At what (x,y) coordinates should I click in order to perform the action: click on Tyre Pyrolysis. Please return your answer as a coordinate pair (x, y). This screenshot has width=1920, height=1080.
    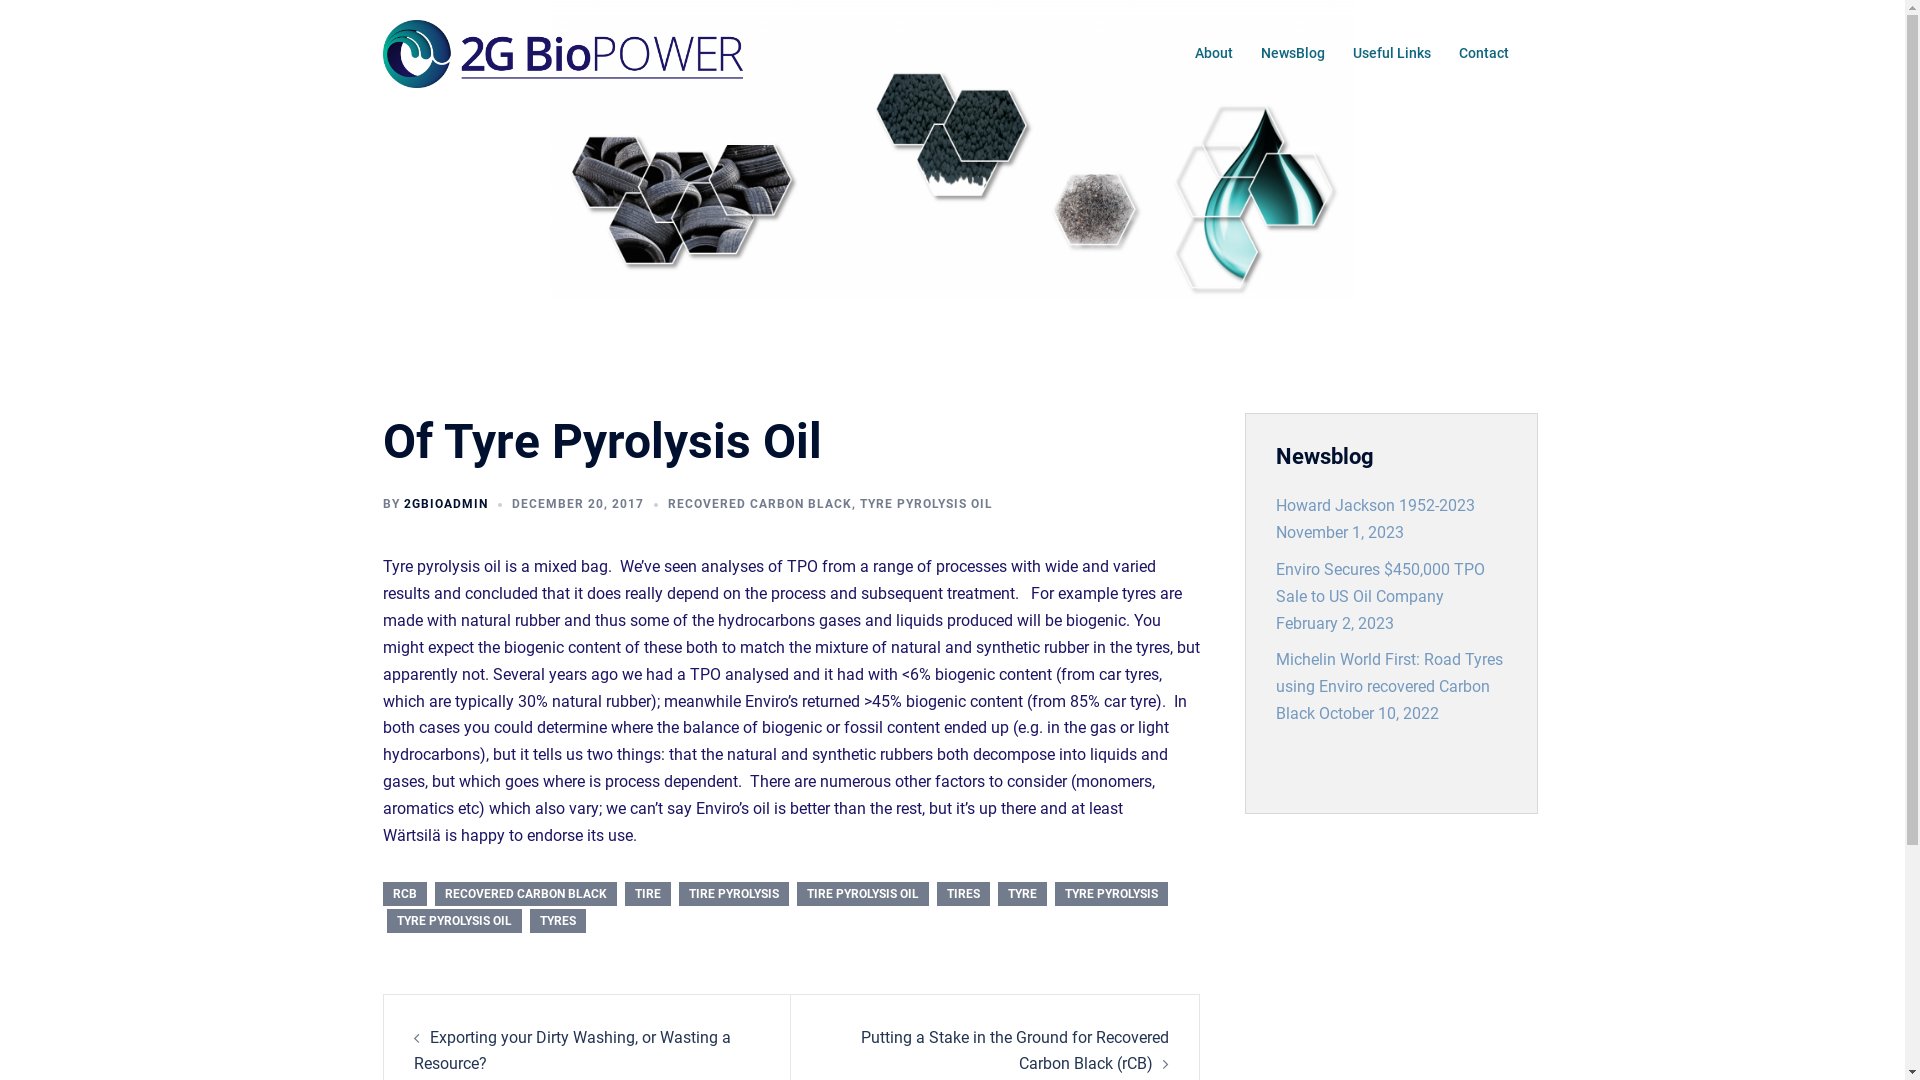
    Looking at the image, I should click on (562, 52).